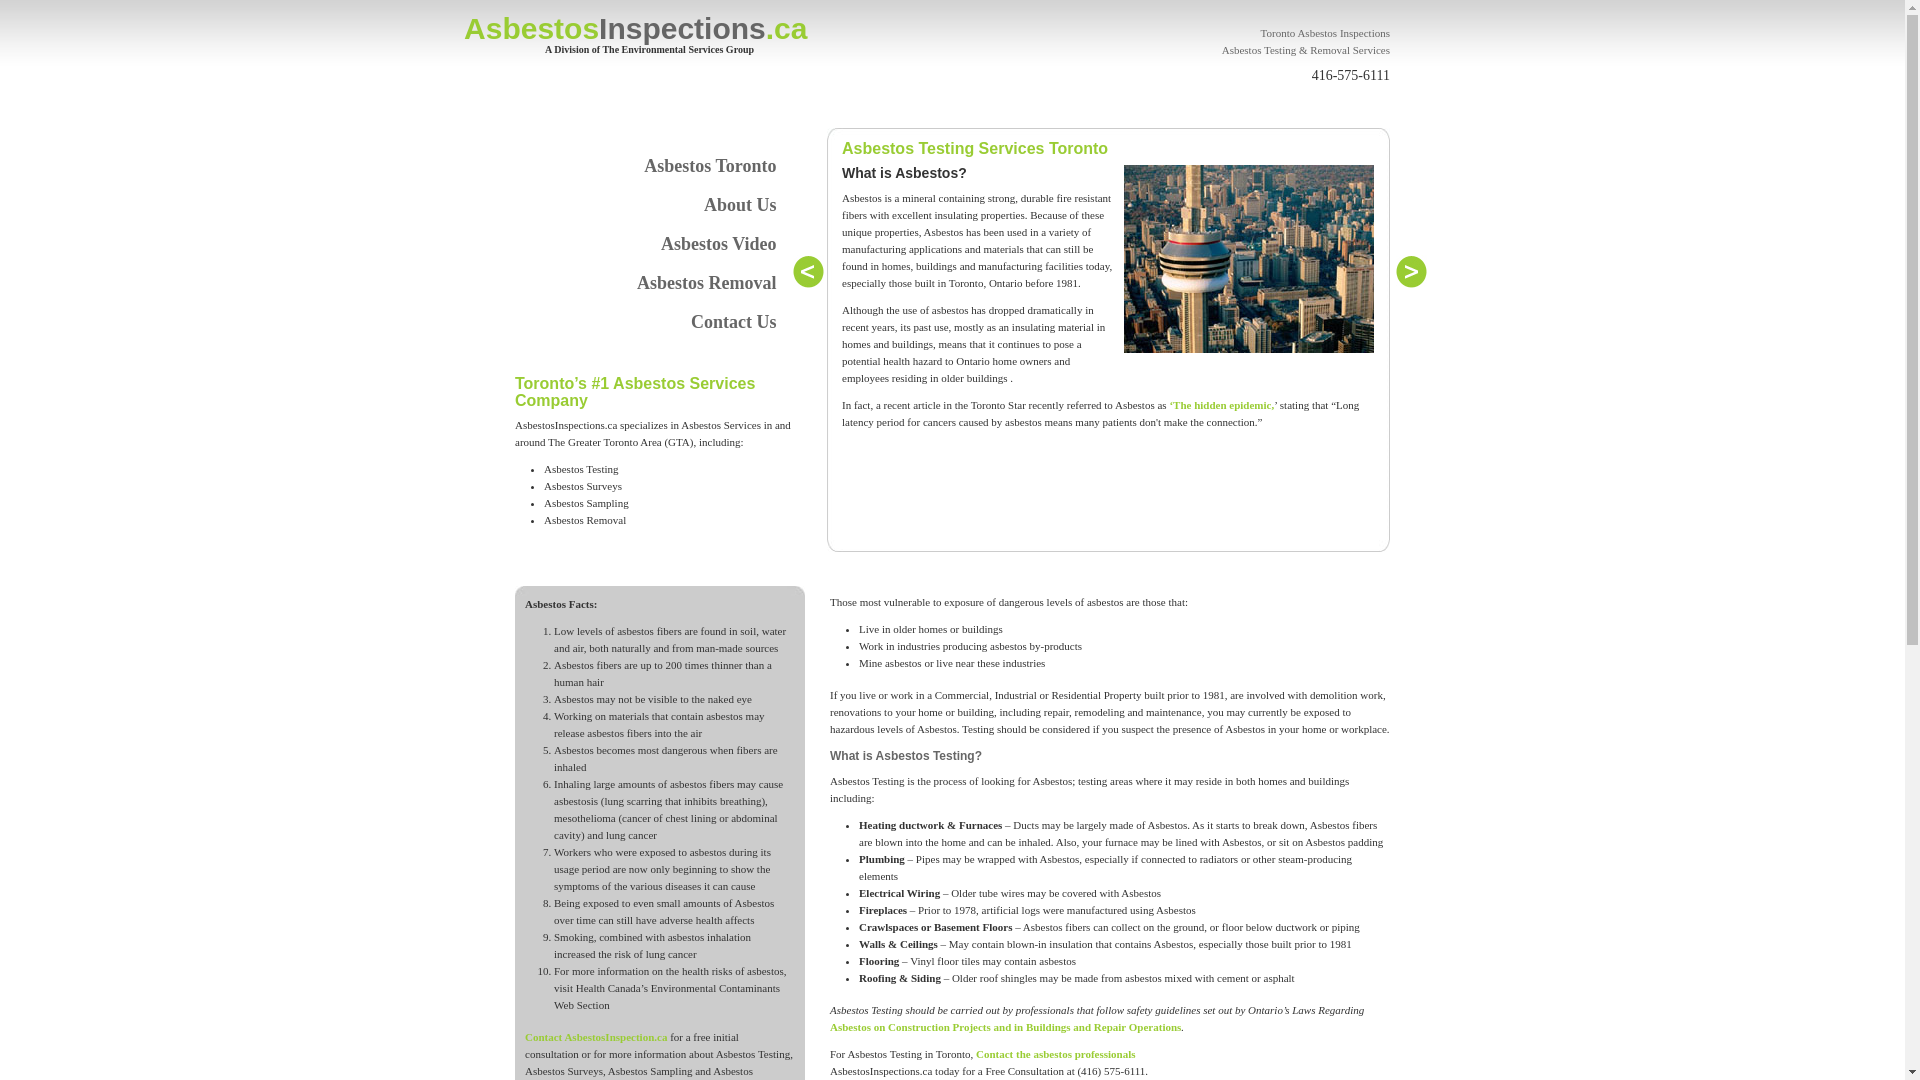 The image size is (1920, 1080). What do you see at coordinates (651, 322) in the screenshot?
I see `Contact Us` at bounding box center [651, 322].